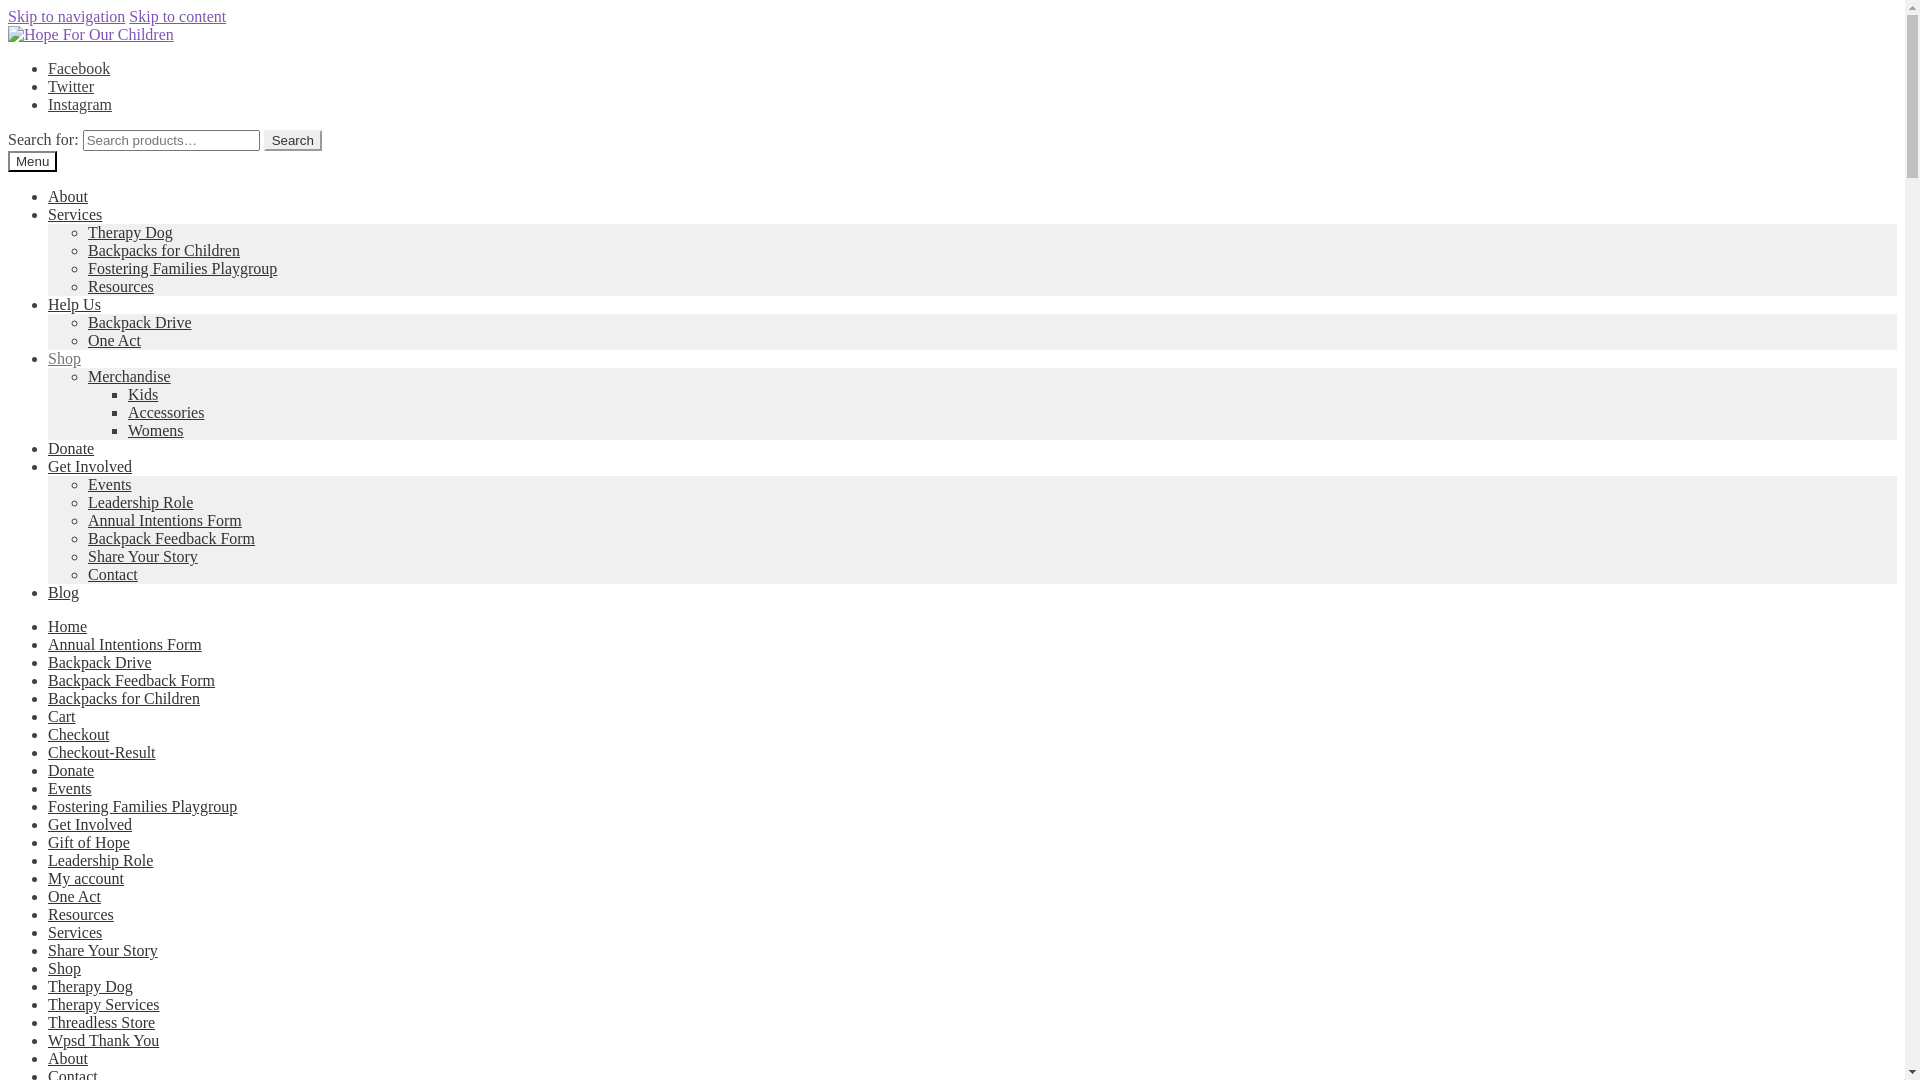 The width and height of the screenshot is (1920, 1080). What do you see at coordinates (121, 286) in the screenshot?
I see `Resources` at bounding box center [121, 286].